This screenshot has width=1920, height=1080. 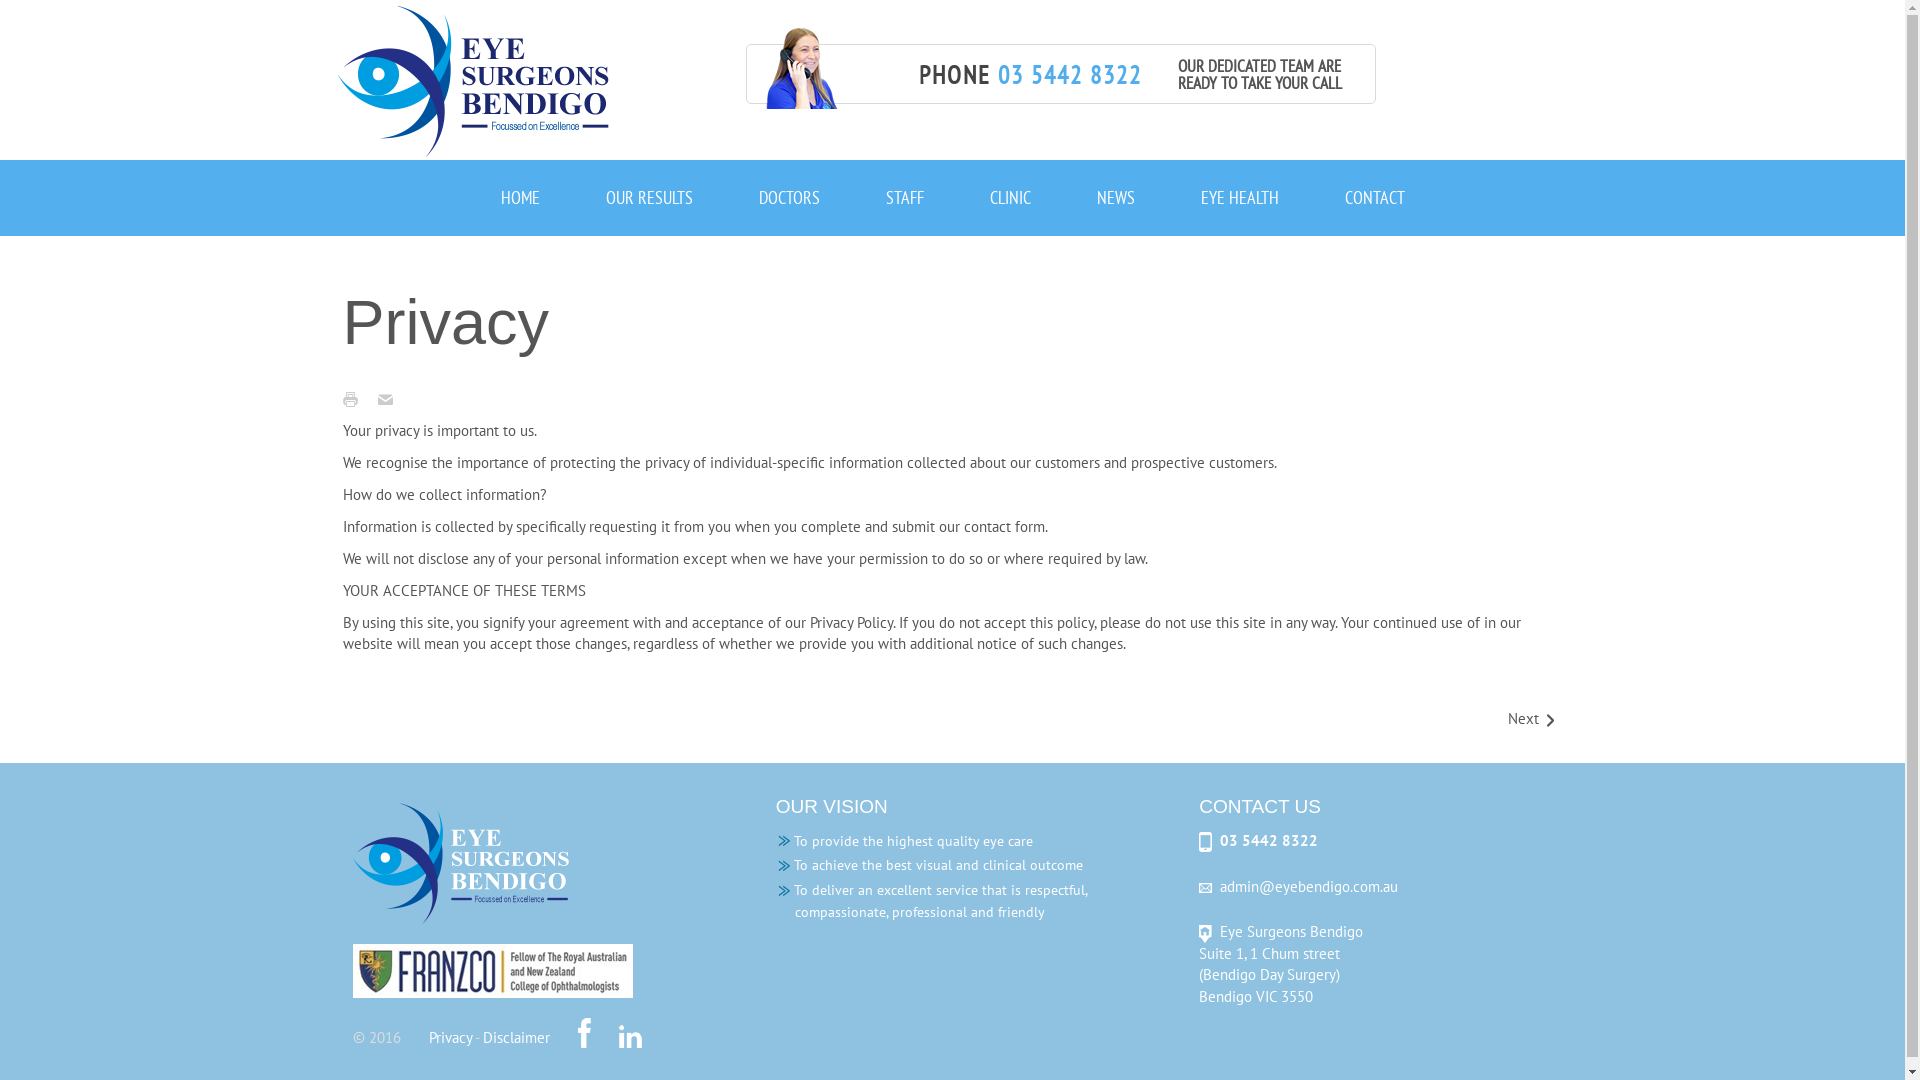 What do you see at coordinates (450, 1038) in the screenshot?
I see `Privacy` at bounding box center [450, 1038].